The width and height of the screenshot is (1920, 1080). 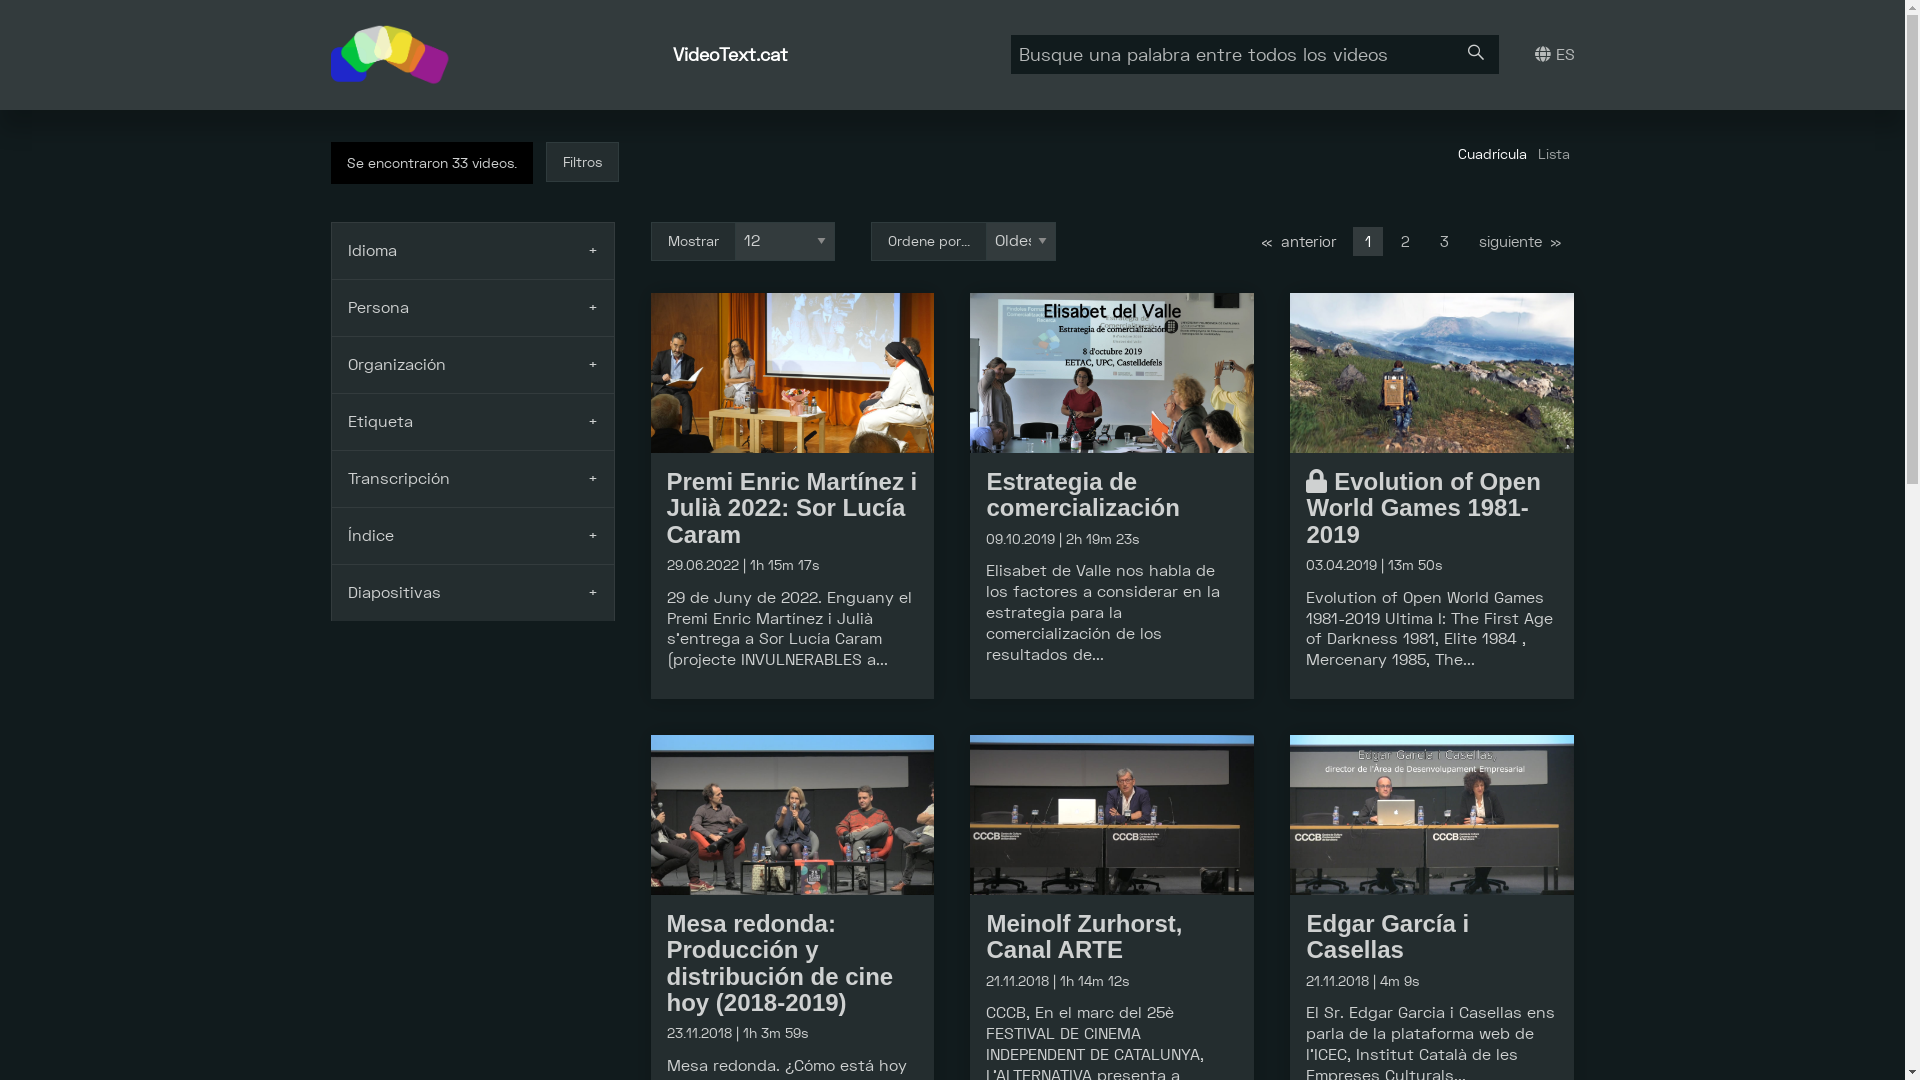 What do you see at coordinates (582, 162) in the screenshot?
I see `Filtros` at bounding box center [582, 162].